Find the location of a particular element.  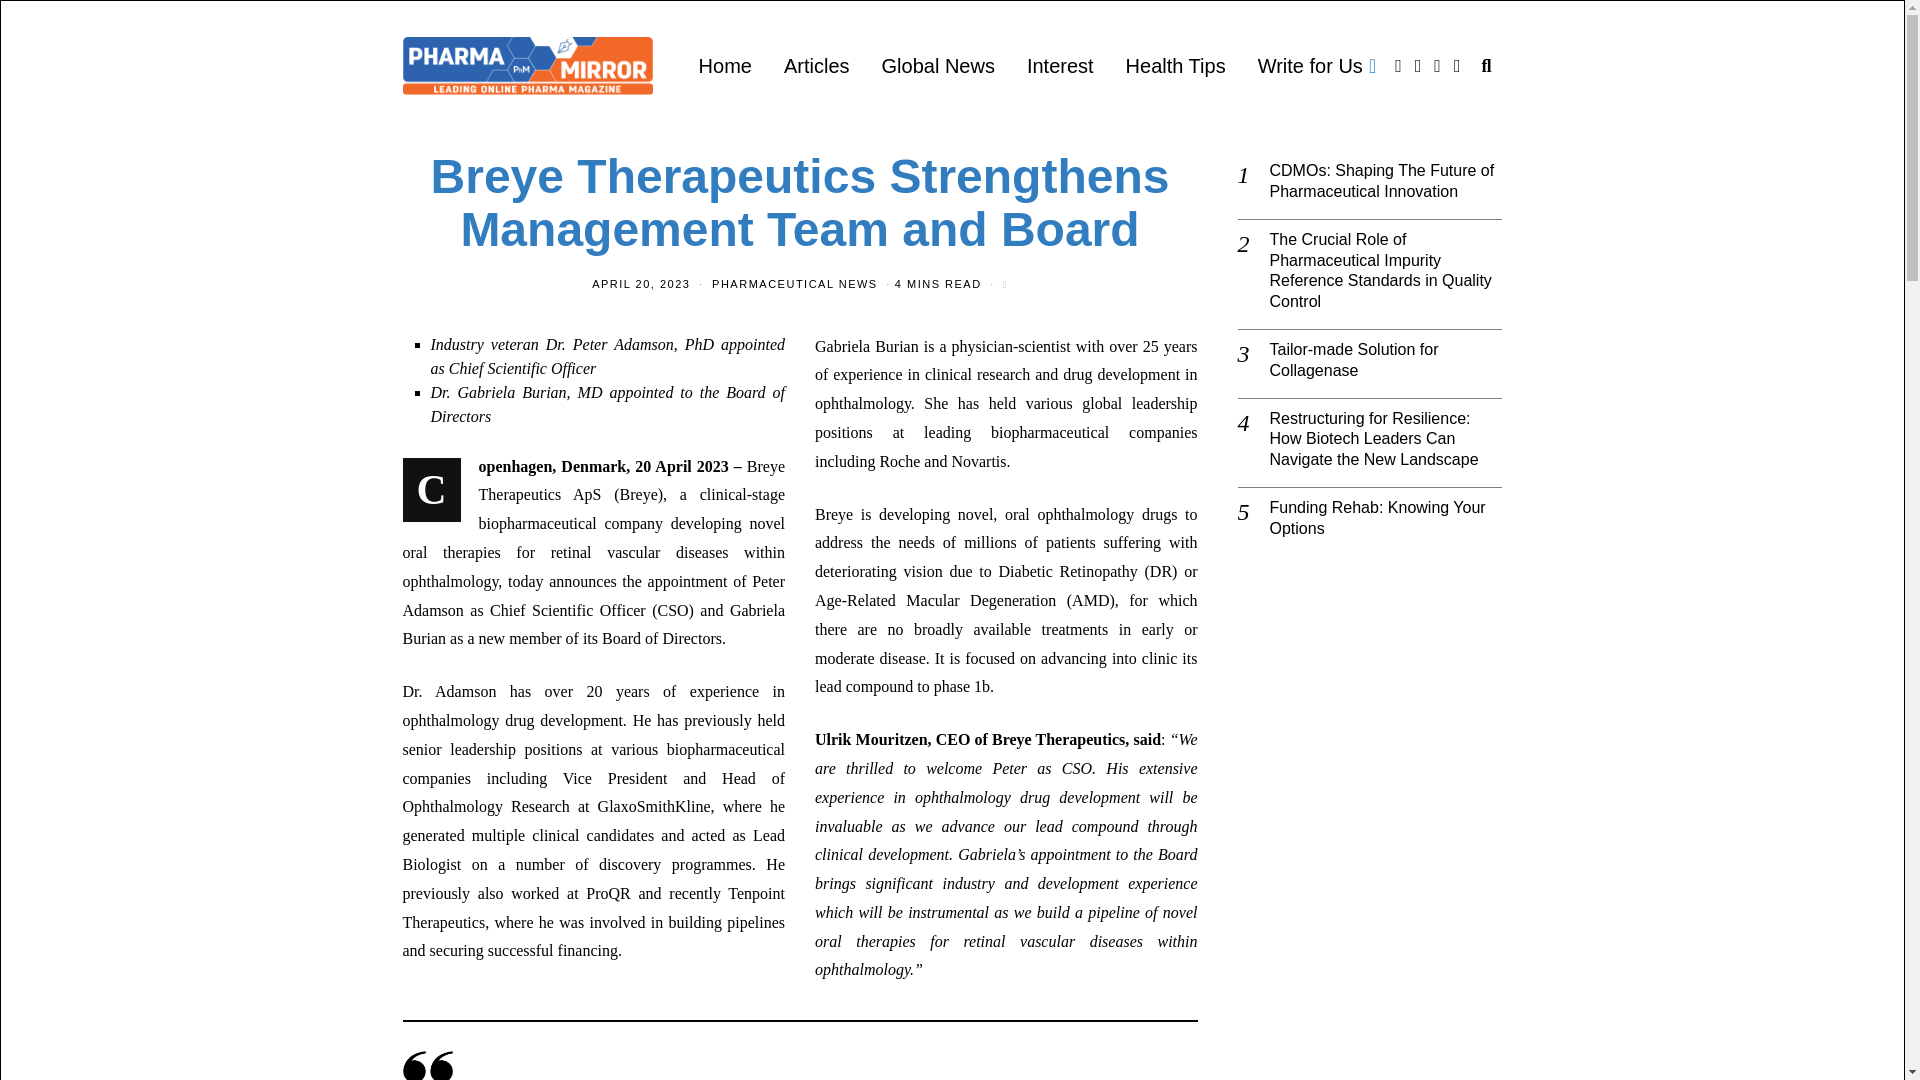

CDMOs: Shaping The Future of Pharmaceutical Innovation is located at coordinates (1386, 182).